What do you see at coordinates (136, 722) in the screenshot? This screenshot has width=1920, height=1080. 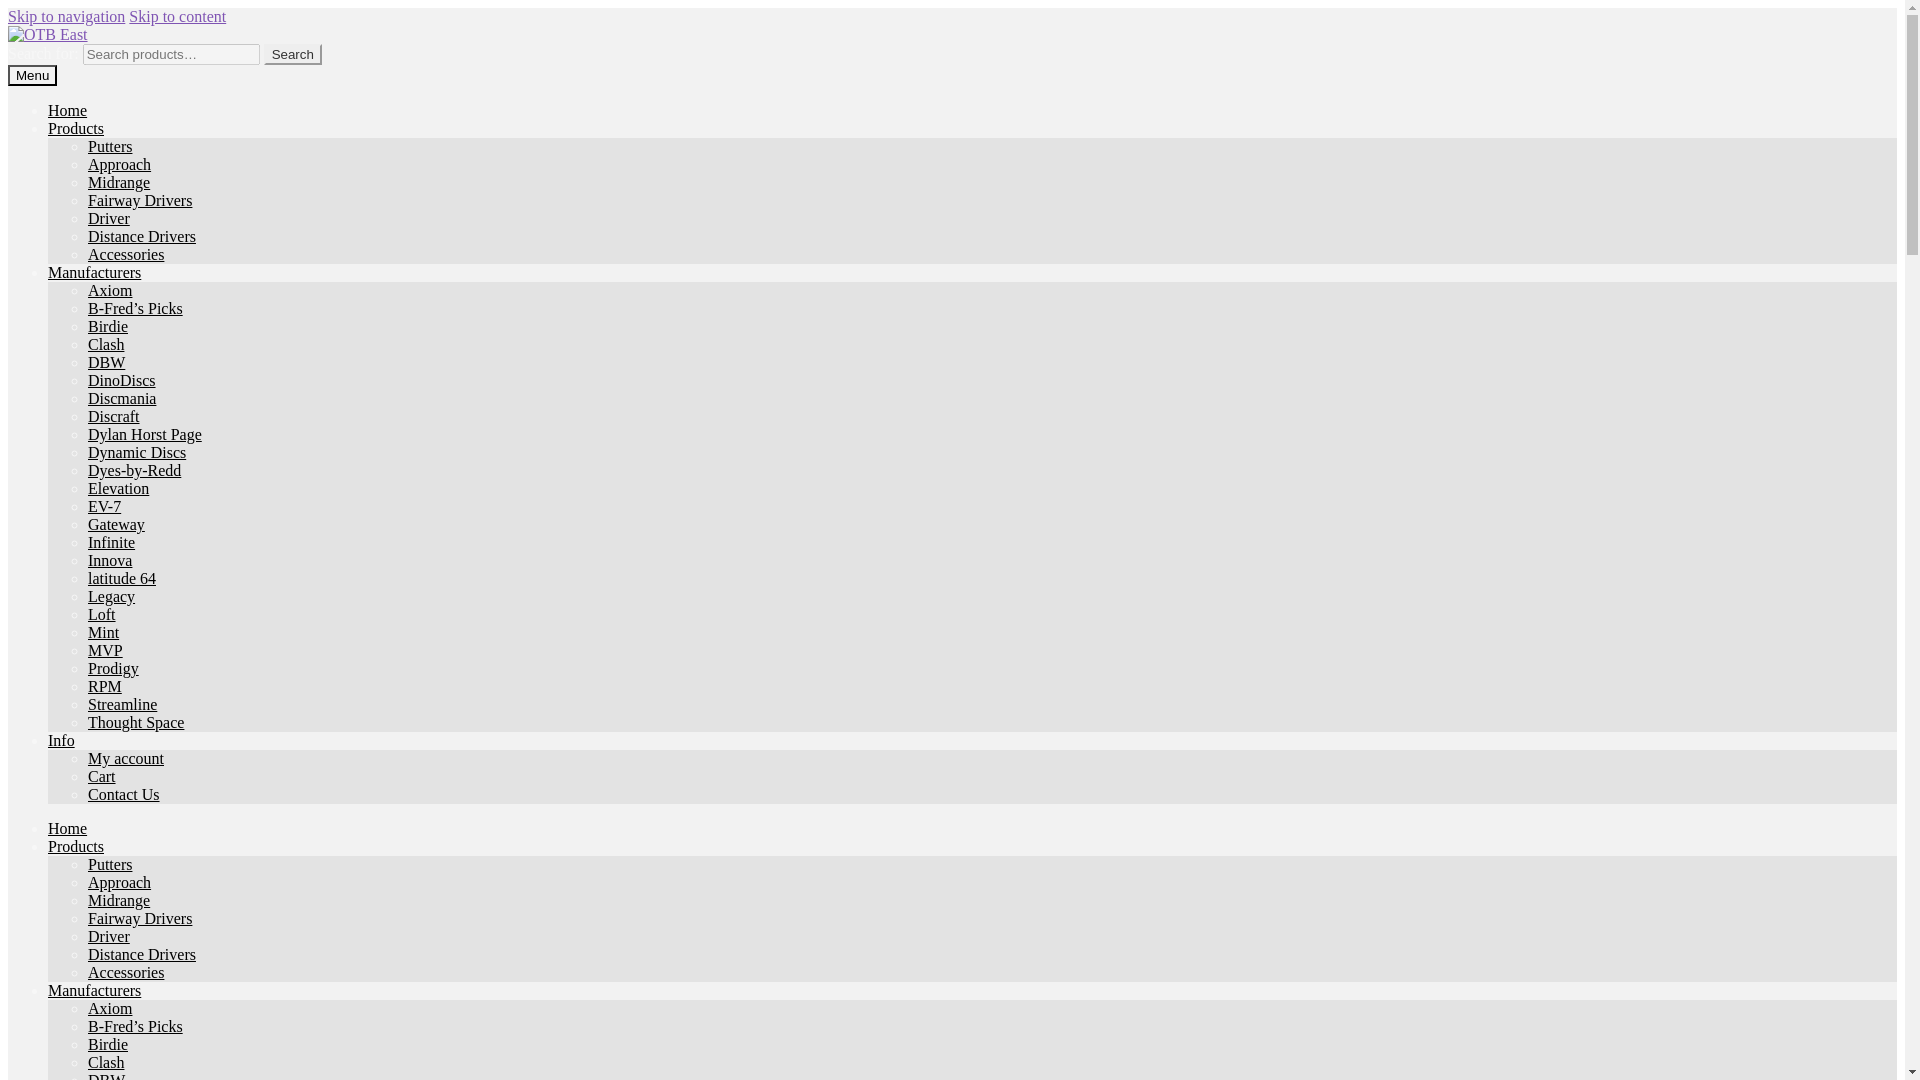 I see `Thought Space` at bounding box center [136, 722].